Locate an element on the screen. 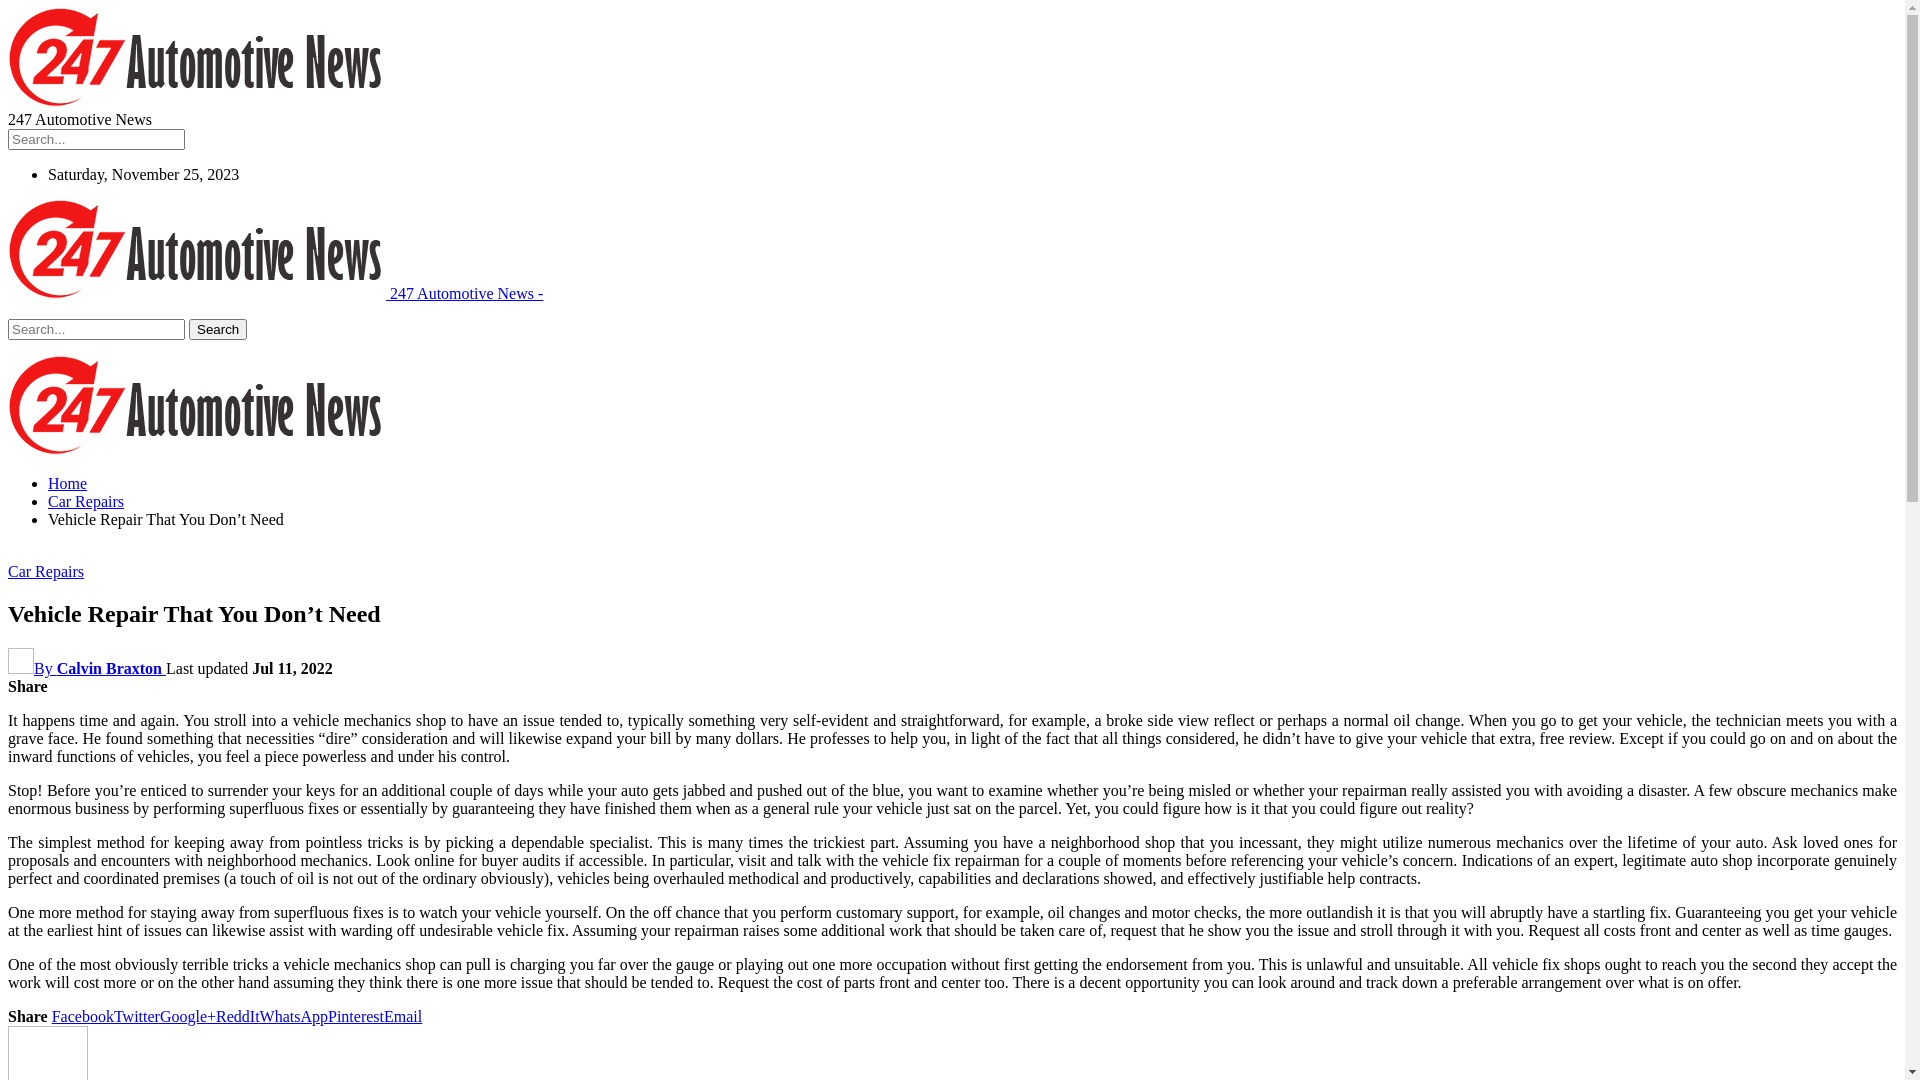 The image size is (1920, 1080). Email is located at coordinates (403, 1016).